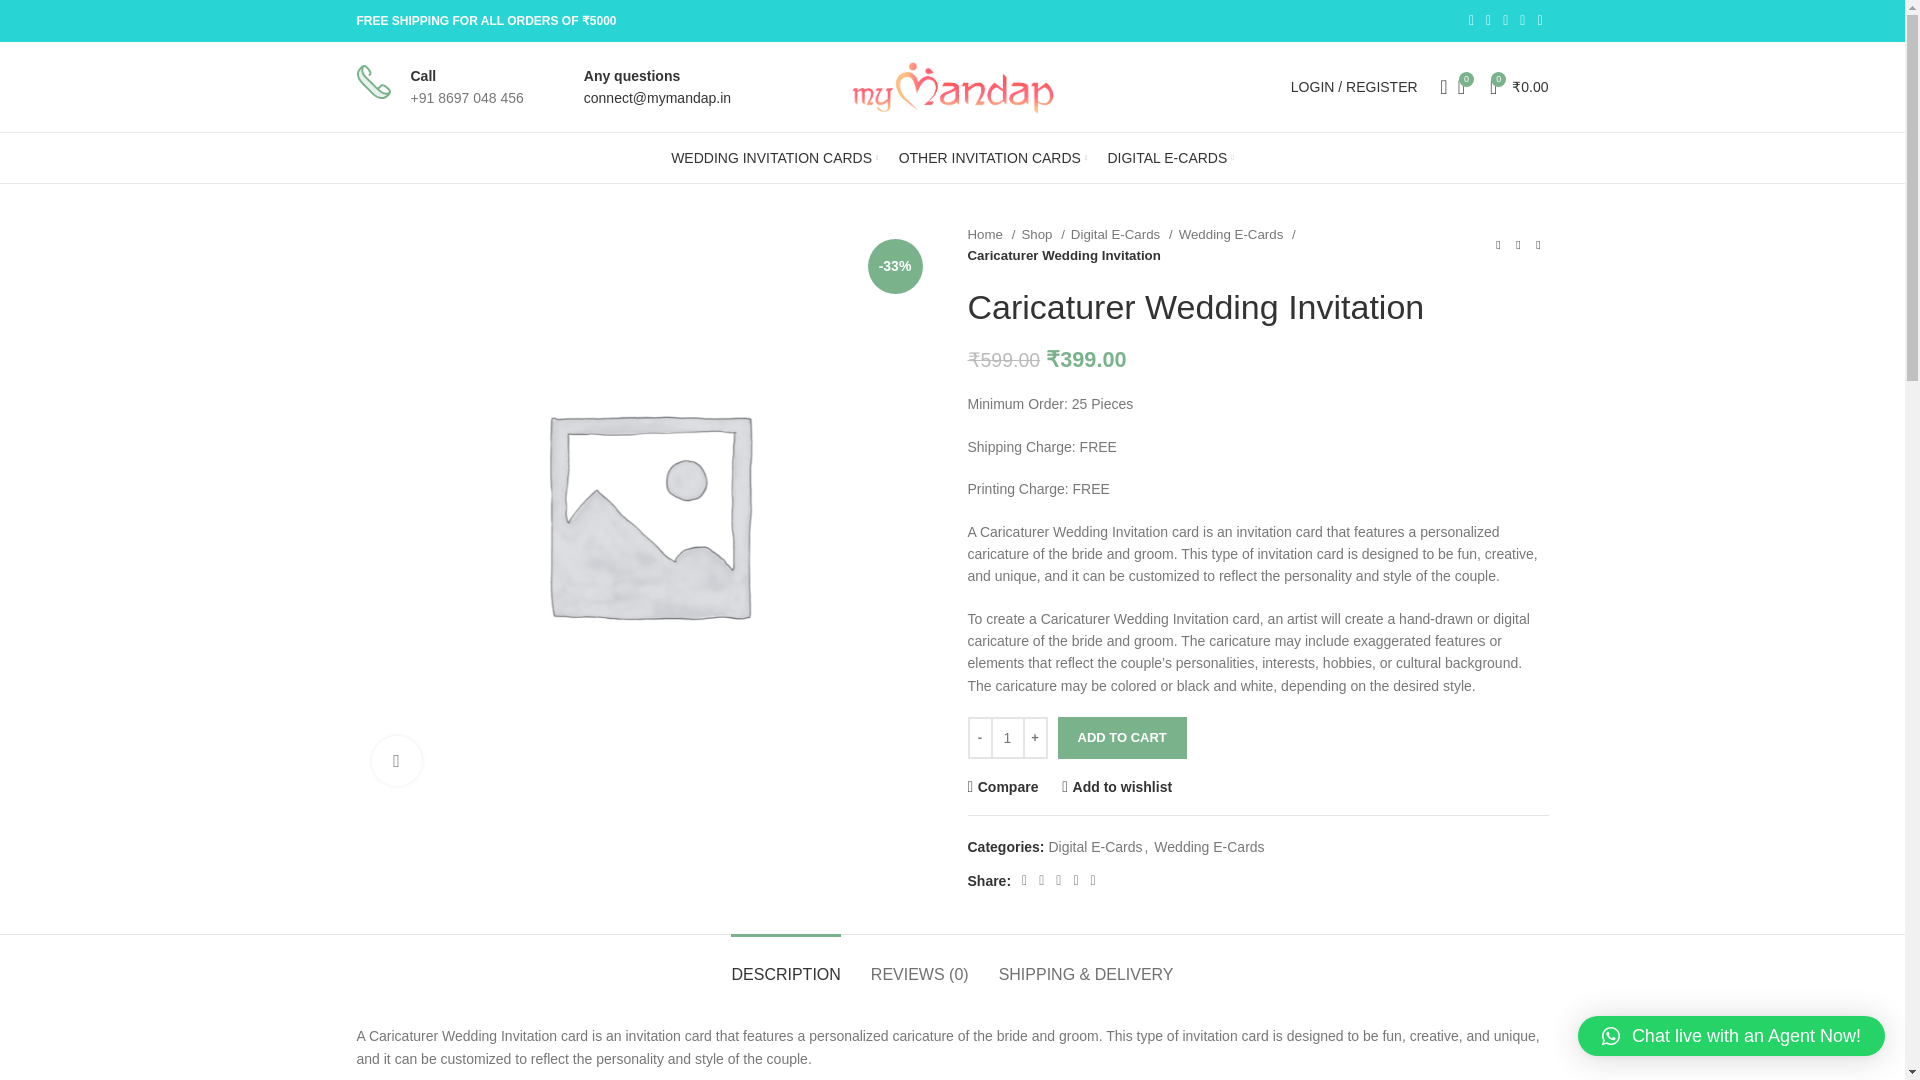  What do you see at coordinates (1520, 86) in the screenshot?
I see `Shopping cart` at bounding box center [1520, 86].